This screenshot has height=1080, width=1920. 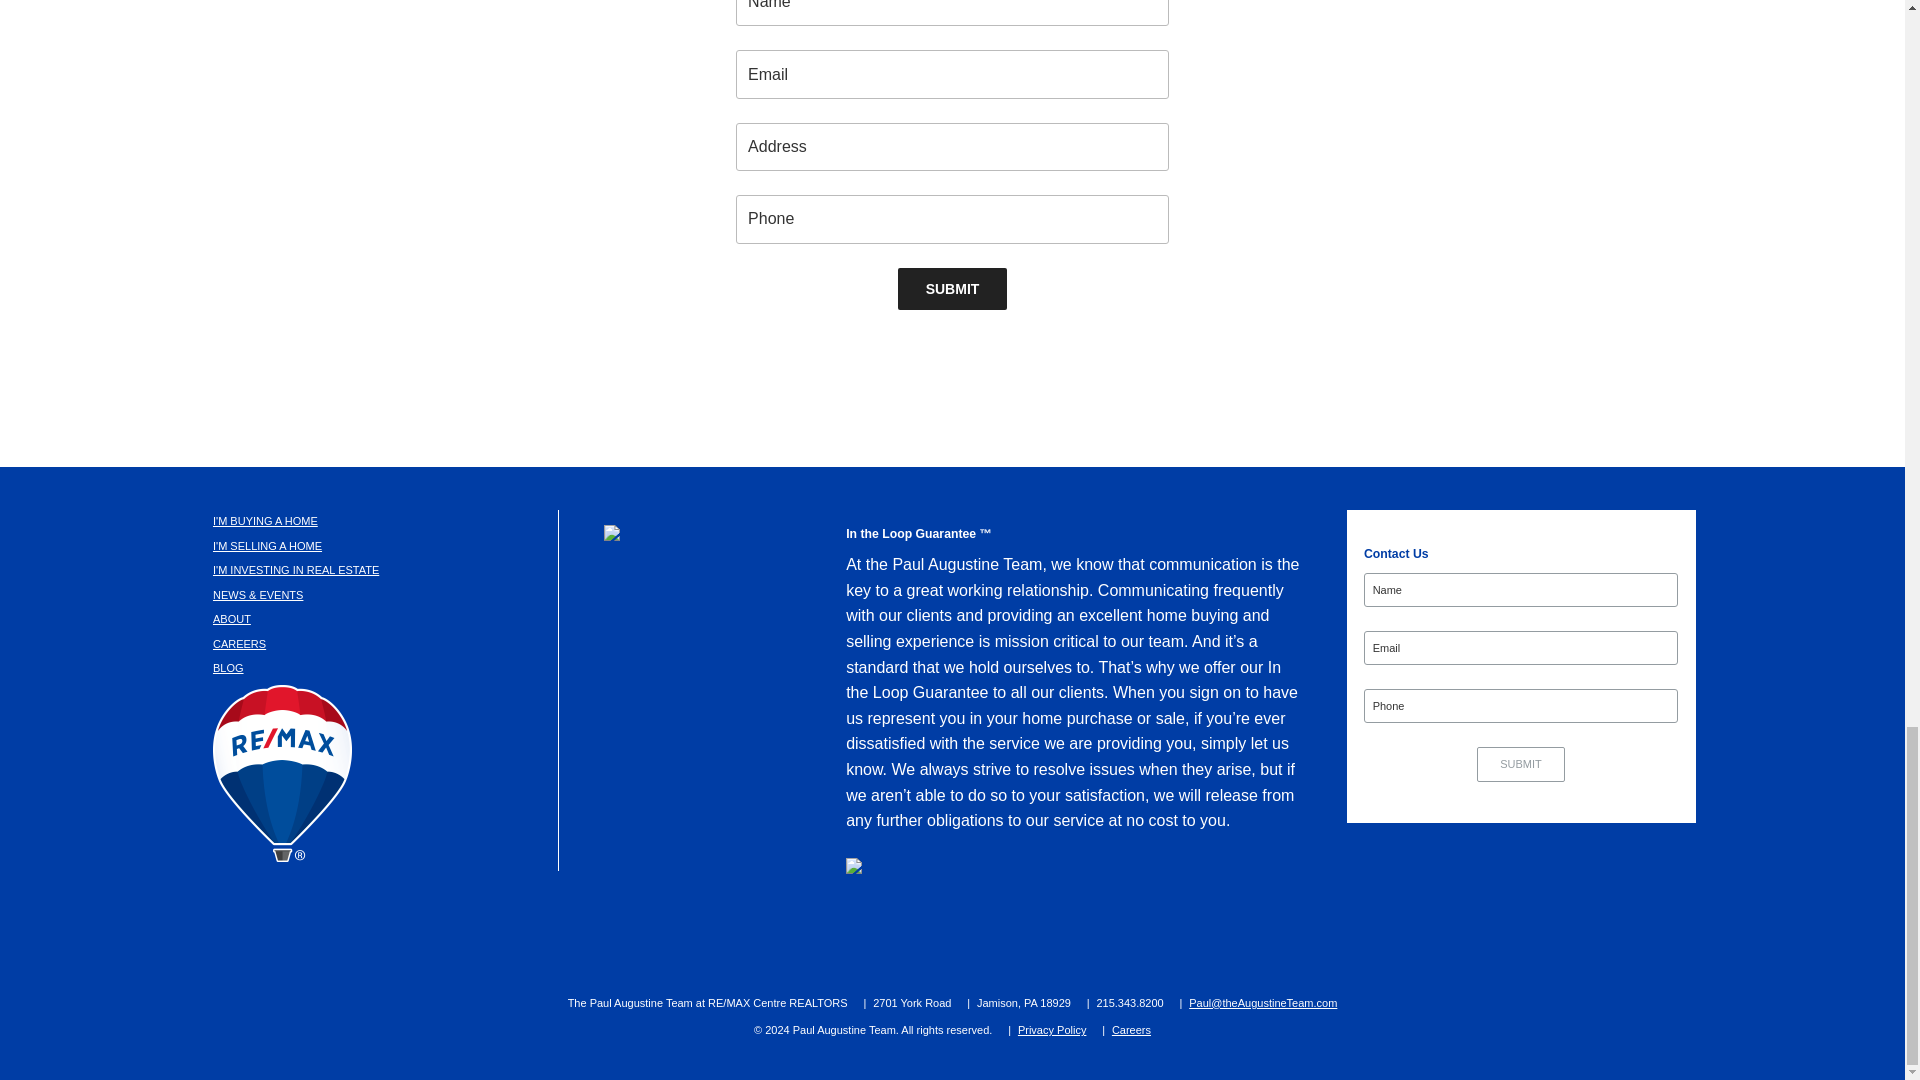 I want to click on SUBMIT, so click(x=953, y=288).